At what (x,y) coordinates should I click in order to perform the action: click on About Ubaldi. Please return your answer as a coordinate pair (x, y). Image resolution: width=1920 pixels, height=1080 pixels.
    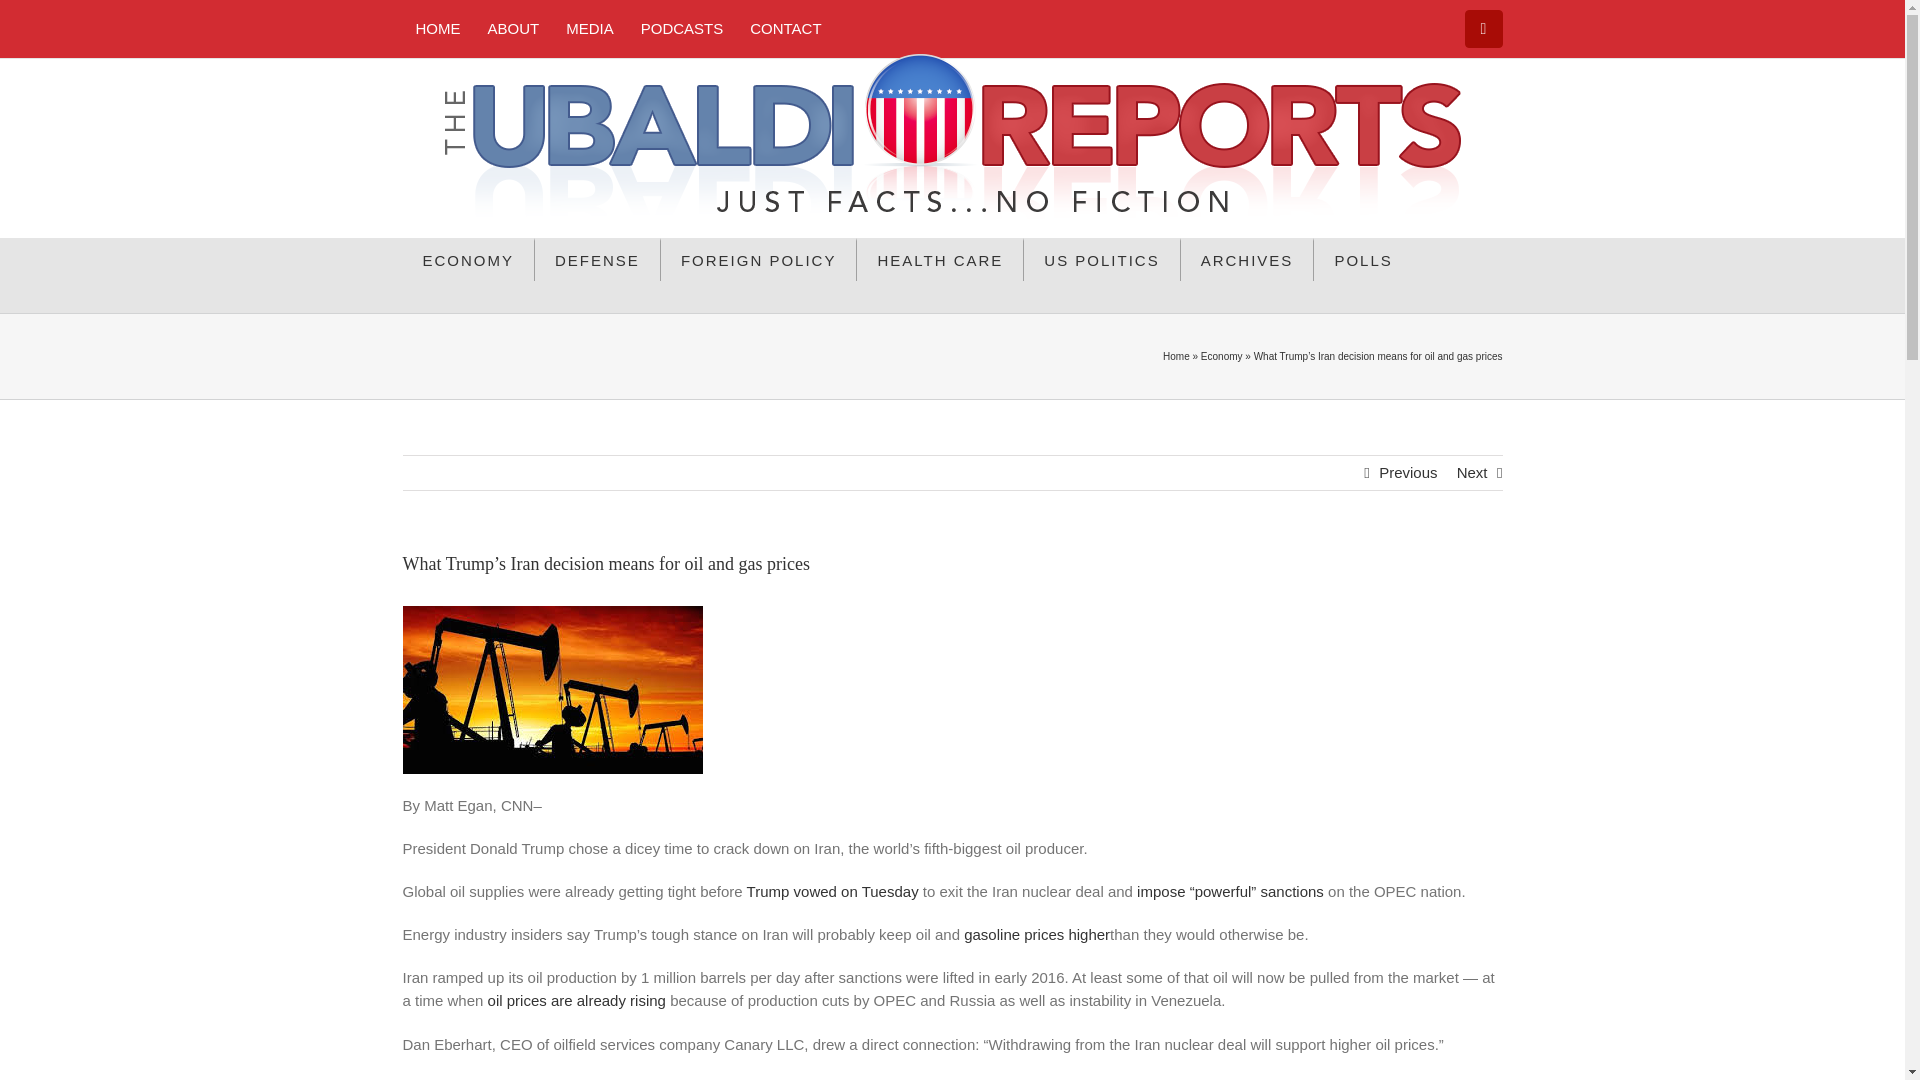
    Looking at the image, I should click on (513, 28).